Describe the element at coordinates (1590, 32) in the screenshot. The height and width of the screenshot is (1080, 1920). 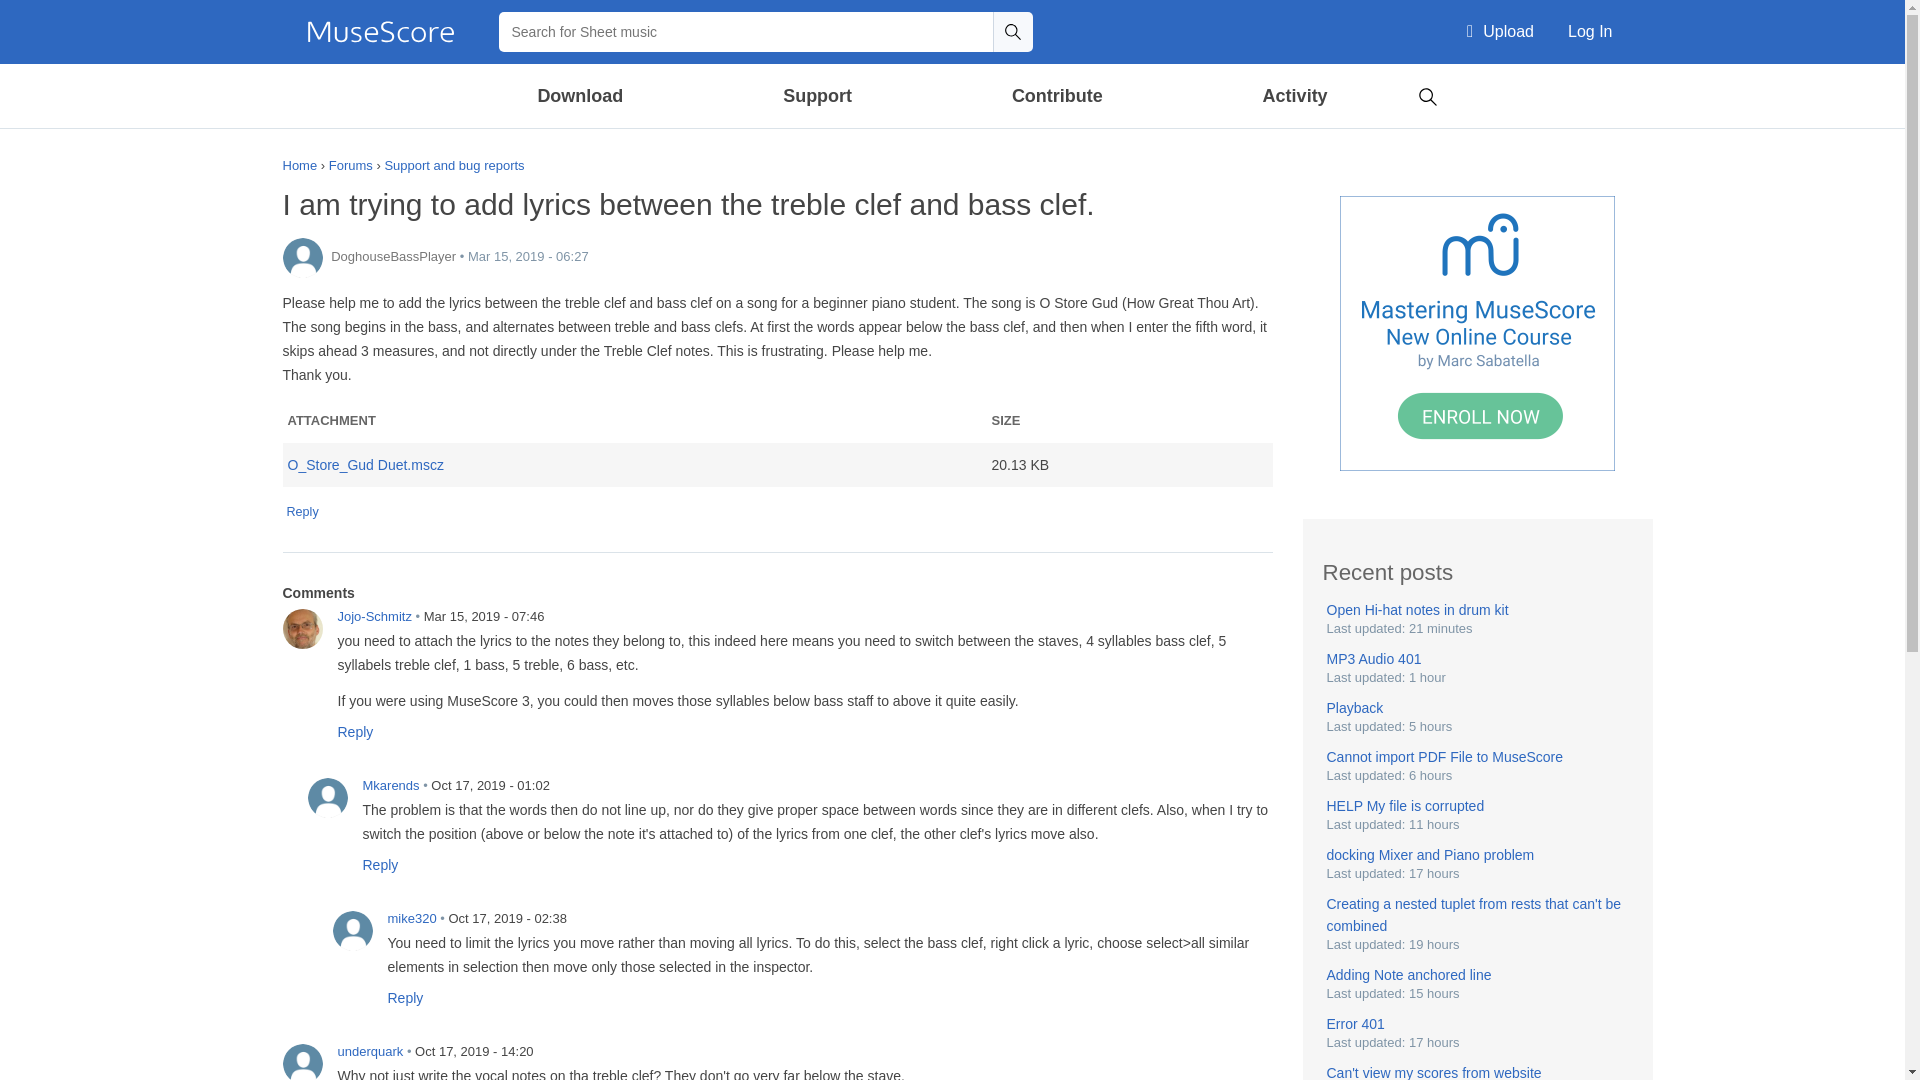
I see `Log In` at that location.